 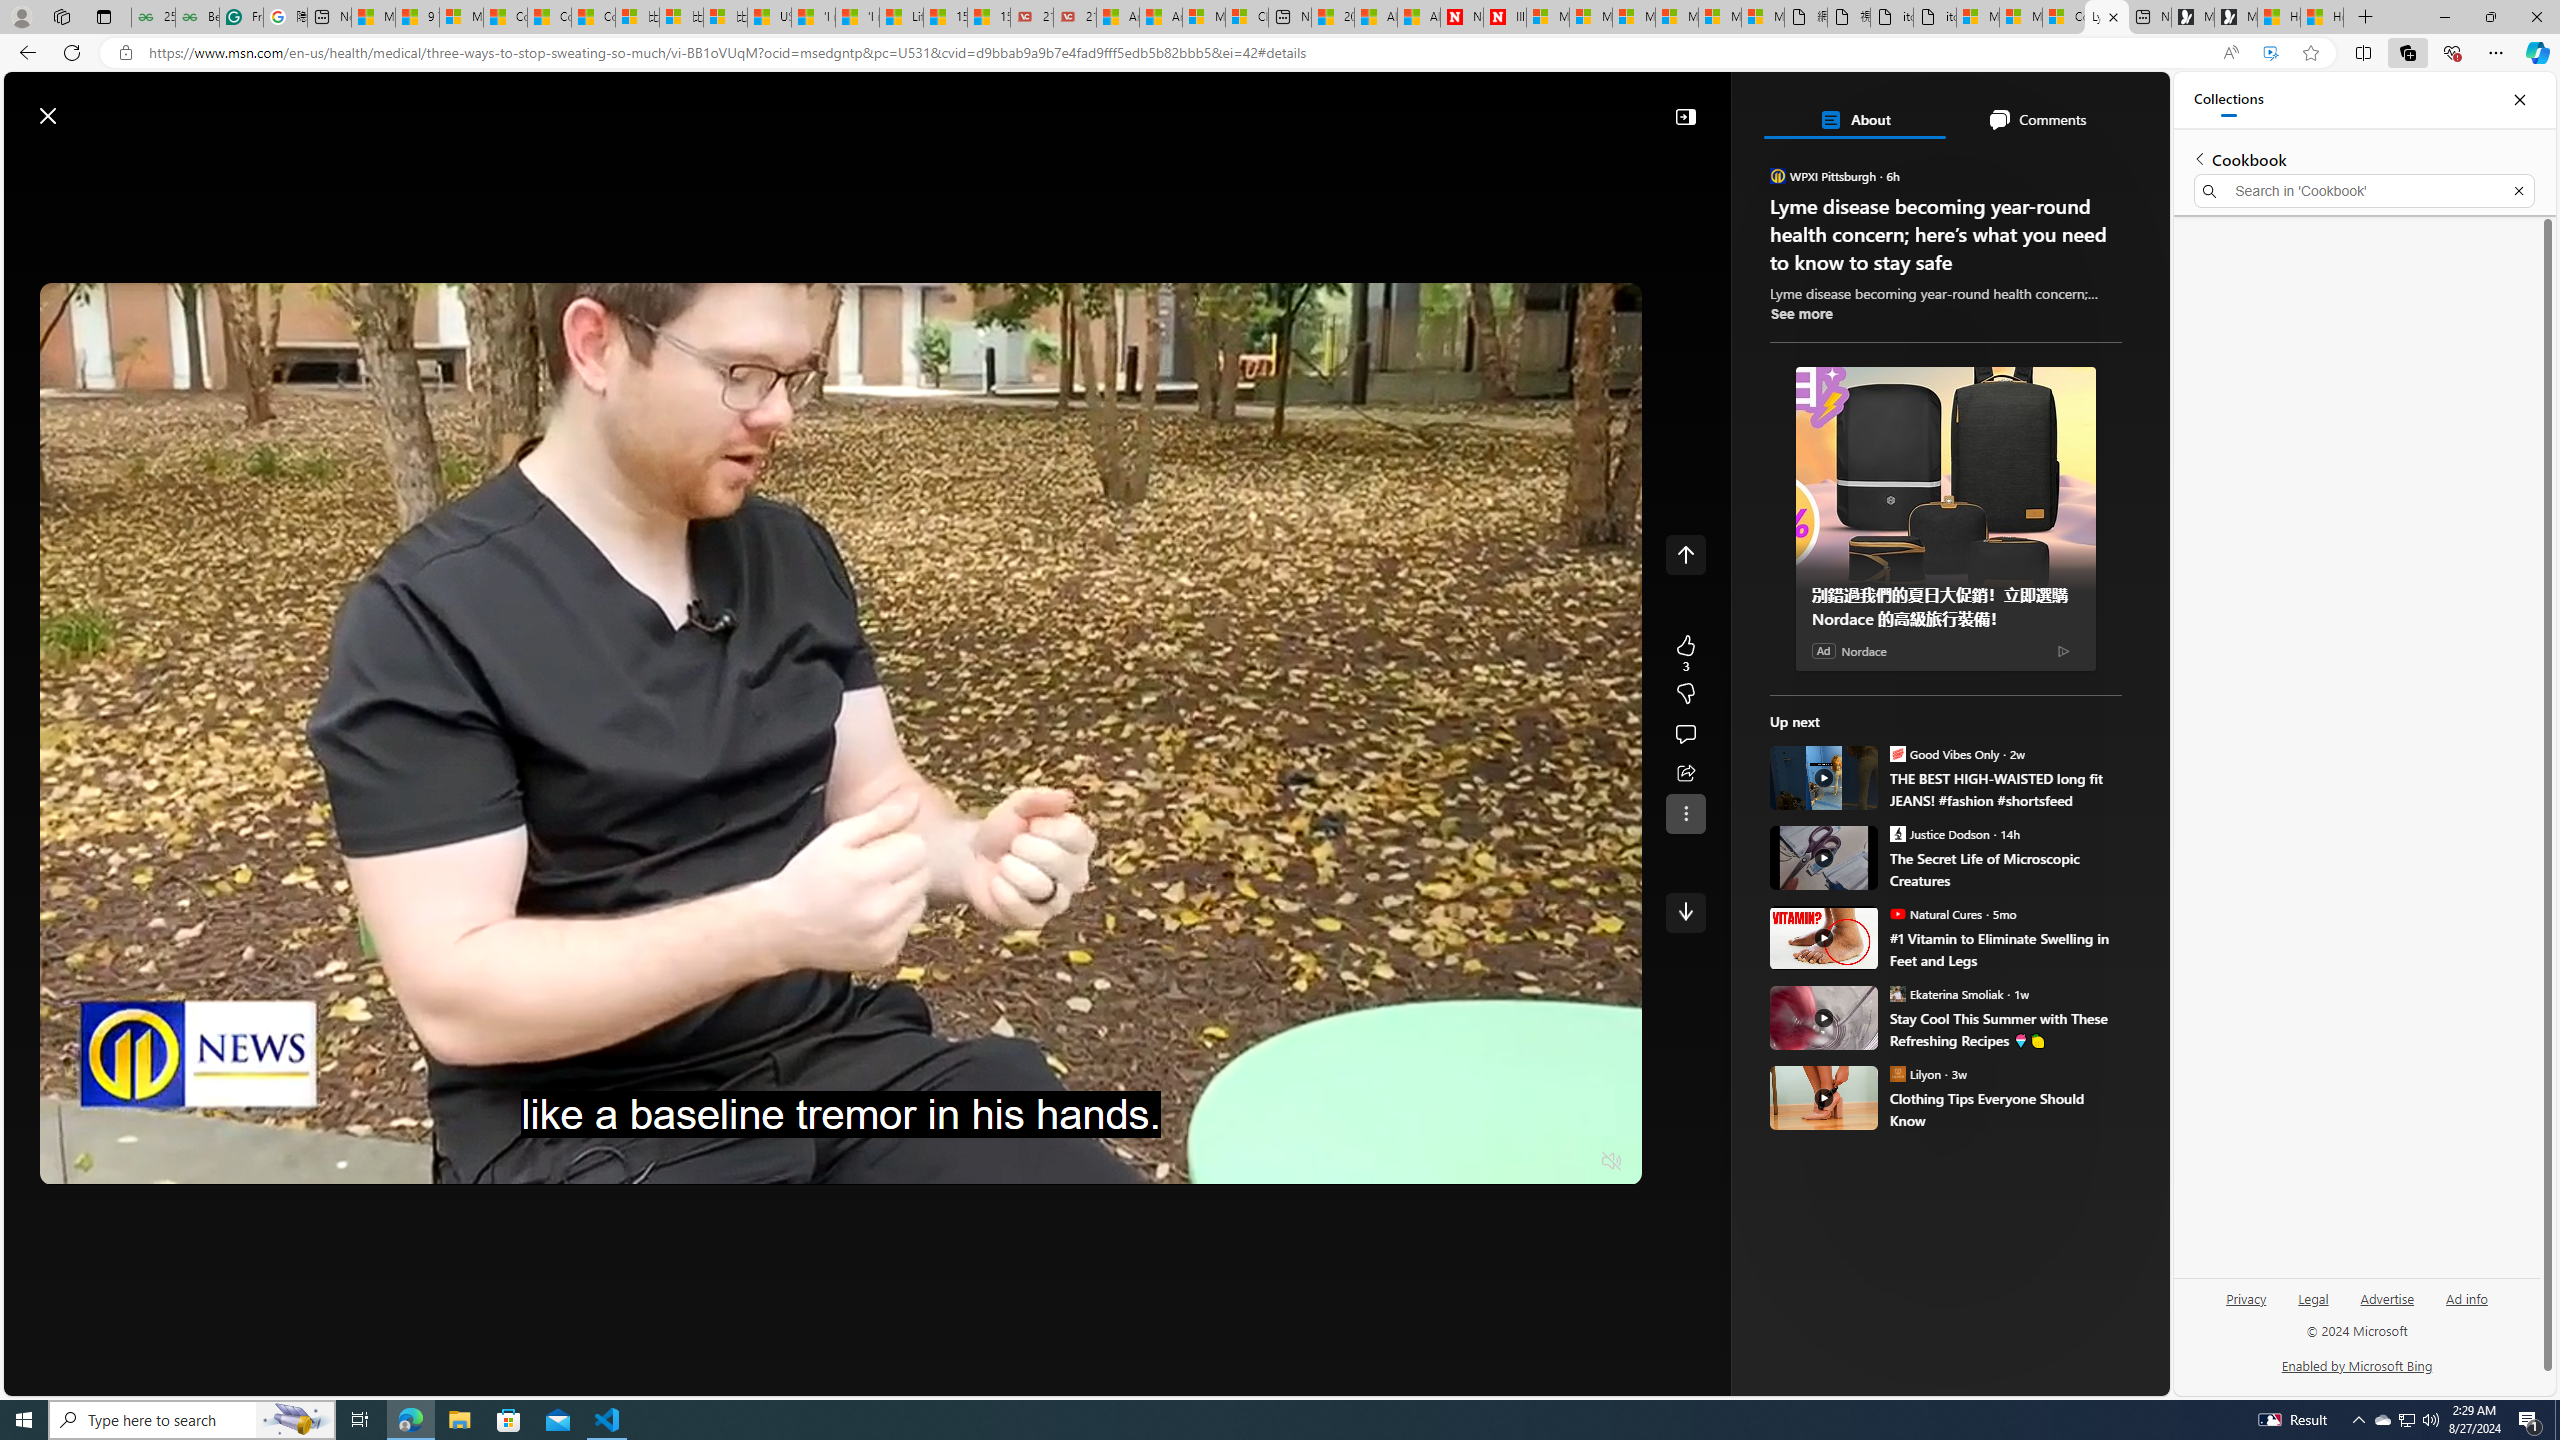 I want to click on To get missing image descriptions, open the context menu., so click(x=1758, y=162).